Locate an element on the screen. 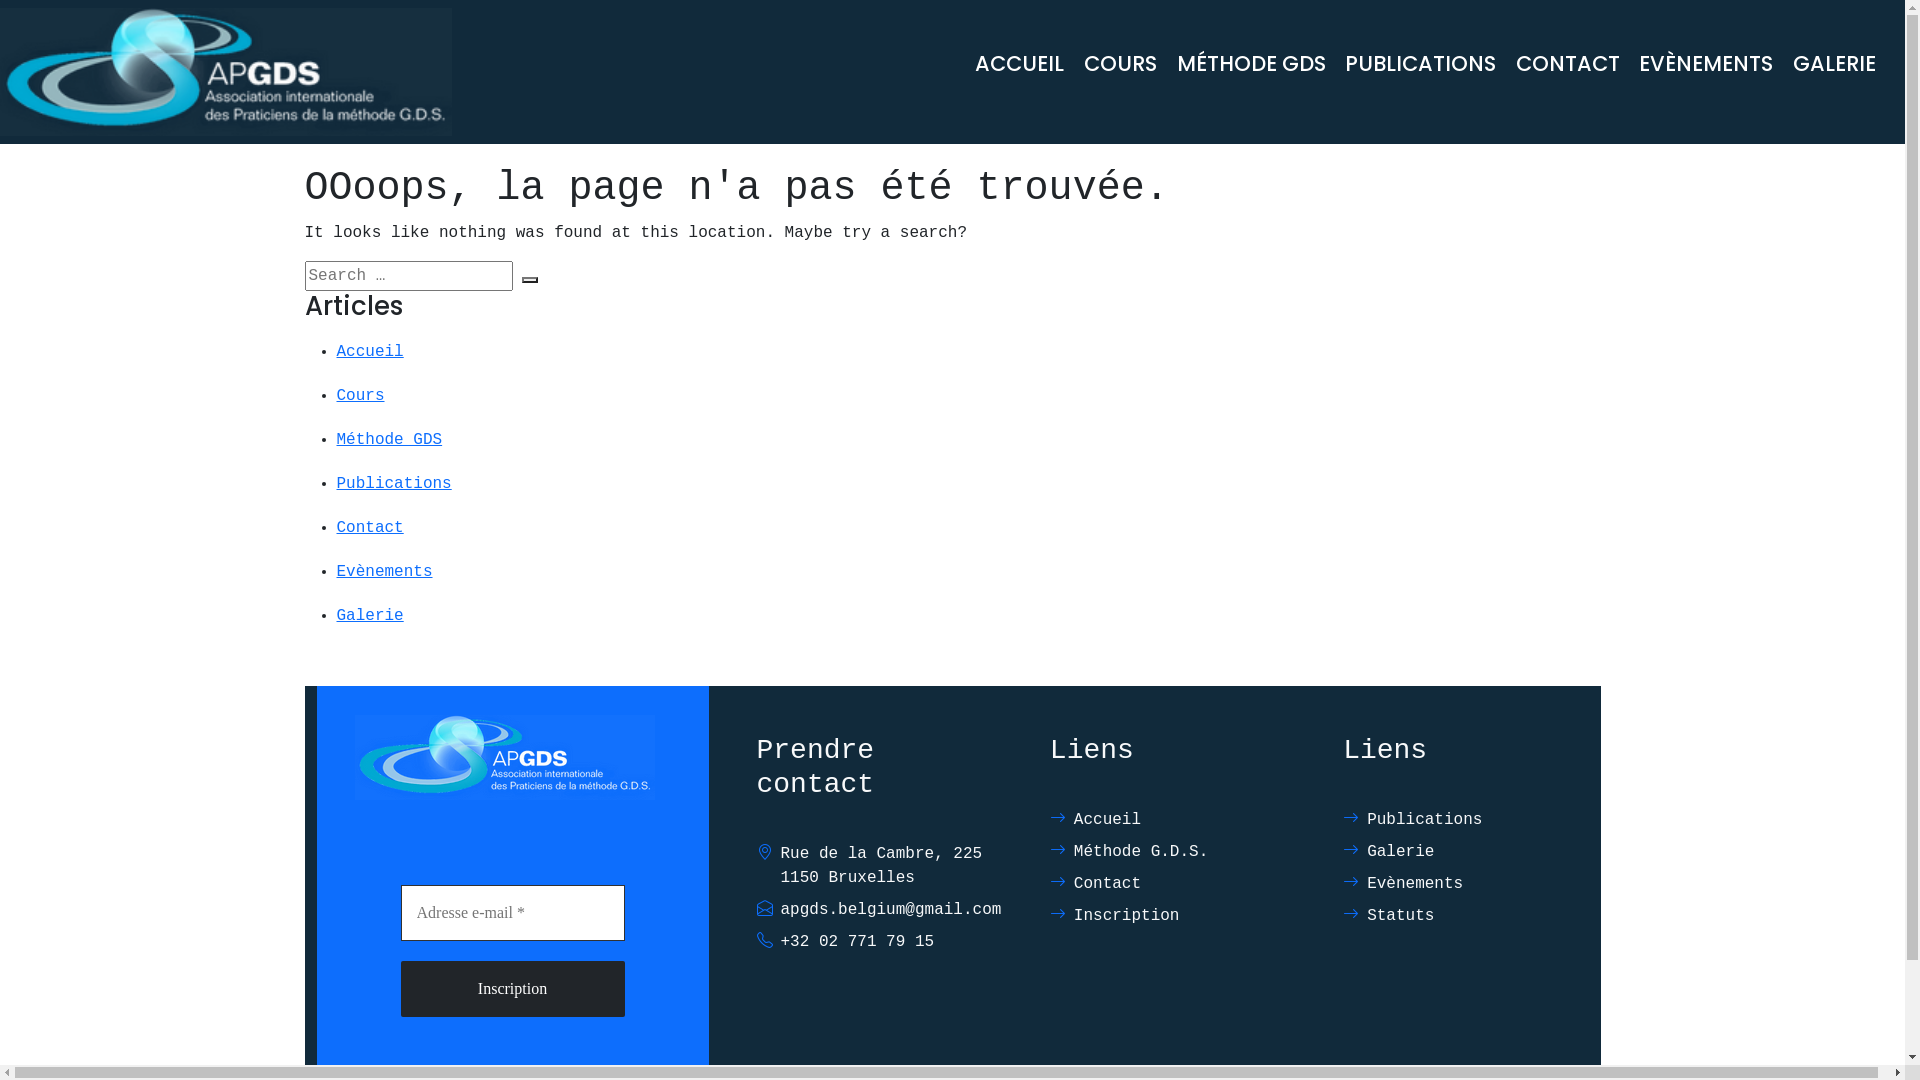  Statuts is located at coordinates (1466, 916).